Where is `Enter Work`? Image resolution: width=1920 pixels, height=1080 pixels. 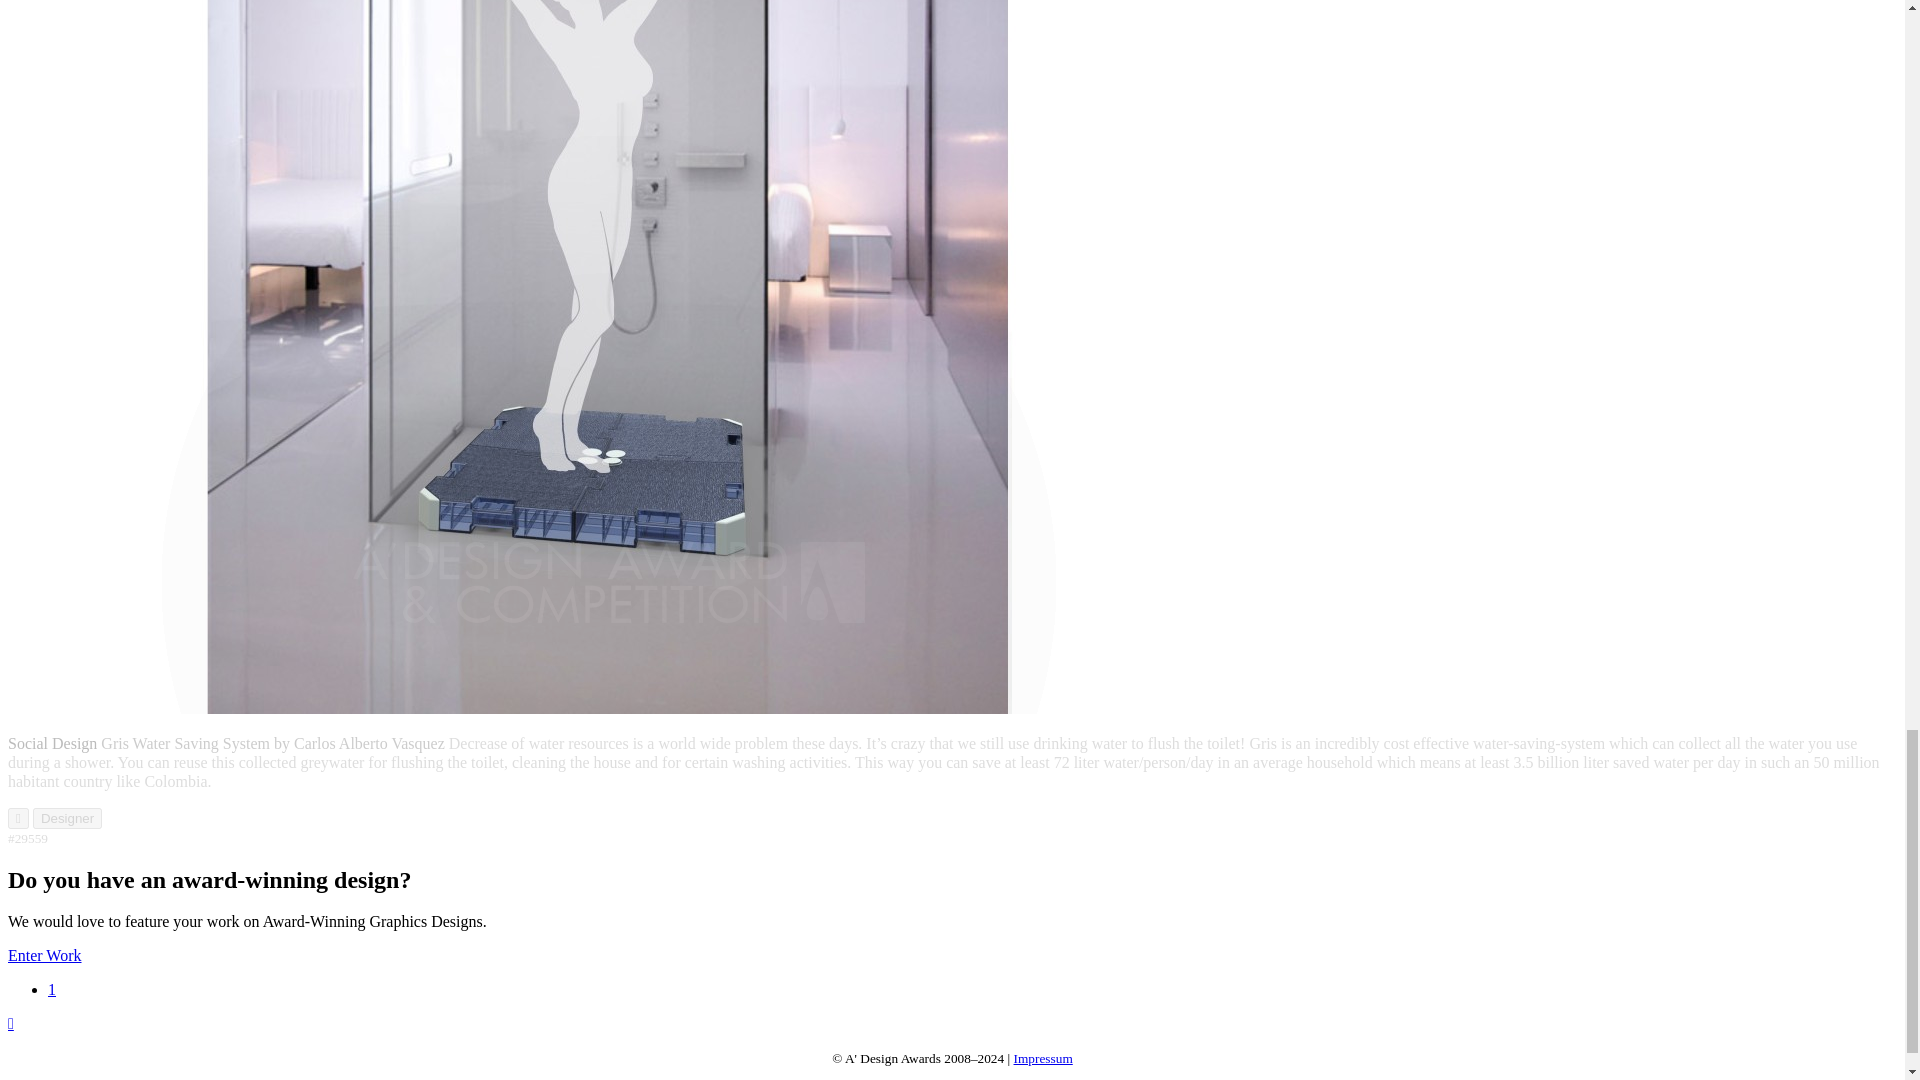
Enter Work is located at coordinates (44, 956).